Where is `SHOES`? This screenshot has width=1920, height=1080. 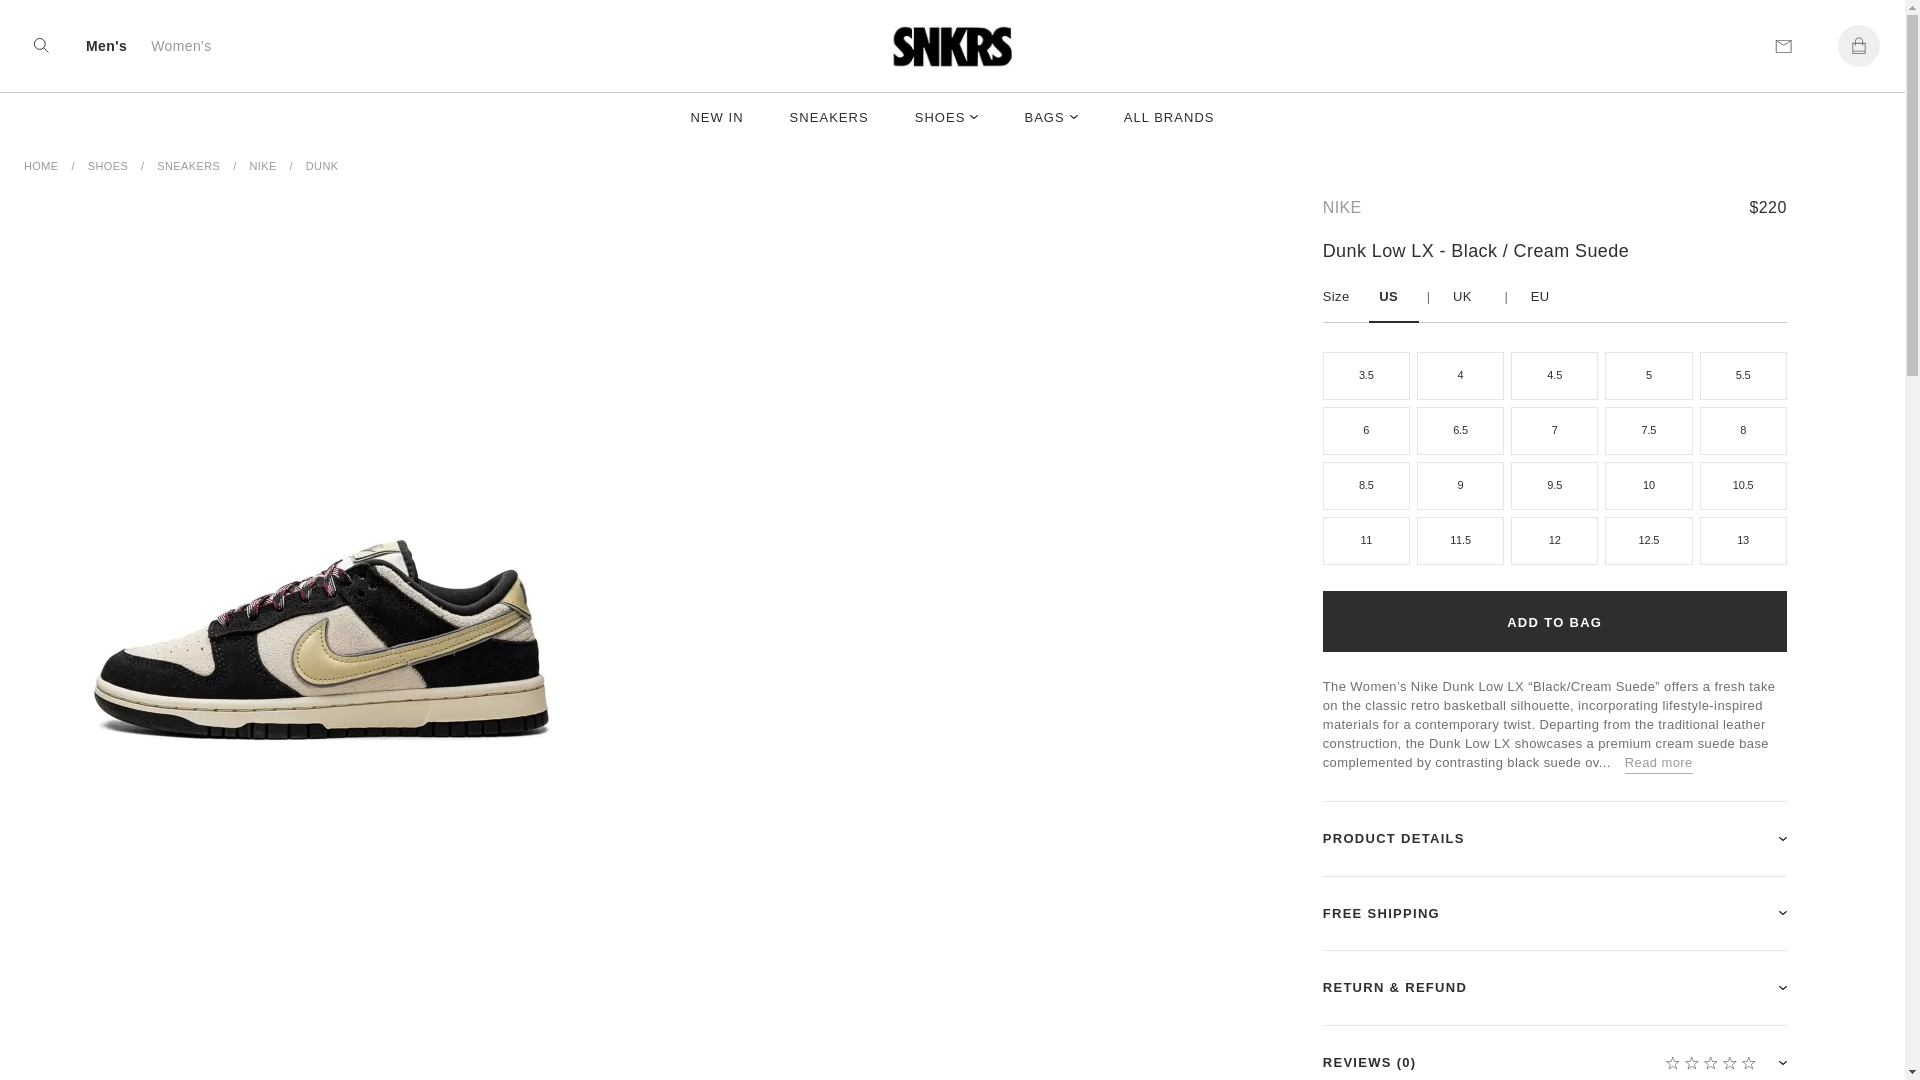 SHOES is located at coordinates (947, 118).